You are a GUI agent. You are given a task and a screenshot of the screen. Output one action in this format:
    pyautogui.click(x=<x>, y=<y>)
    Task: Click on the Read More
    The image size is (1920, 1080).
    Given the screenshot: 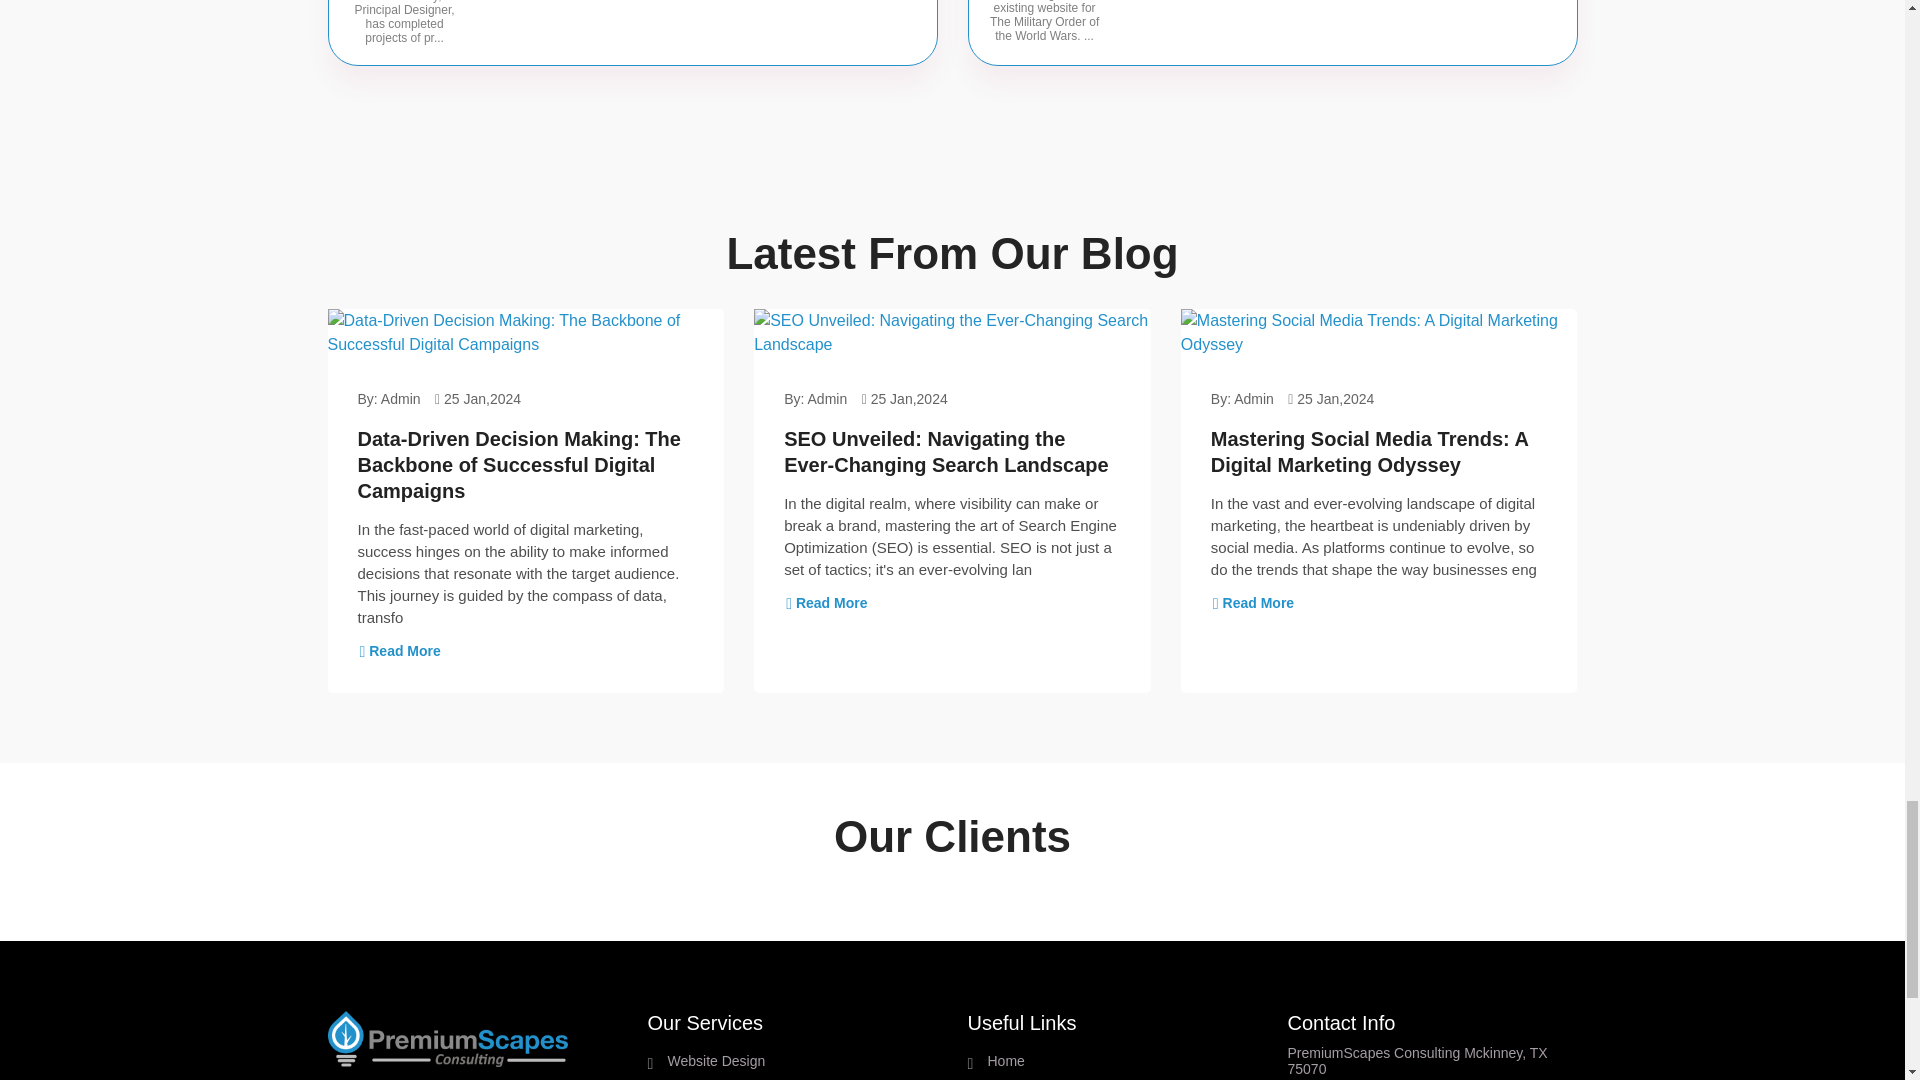 What is the action you would take?
    pyautogui.click(x=1252, y=603)
    